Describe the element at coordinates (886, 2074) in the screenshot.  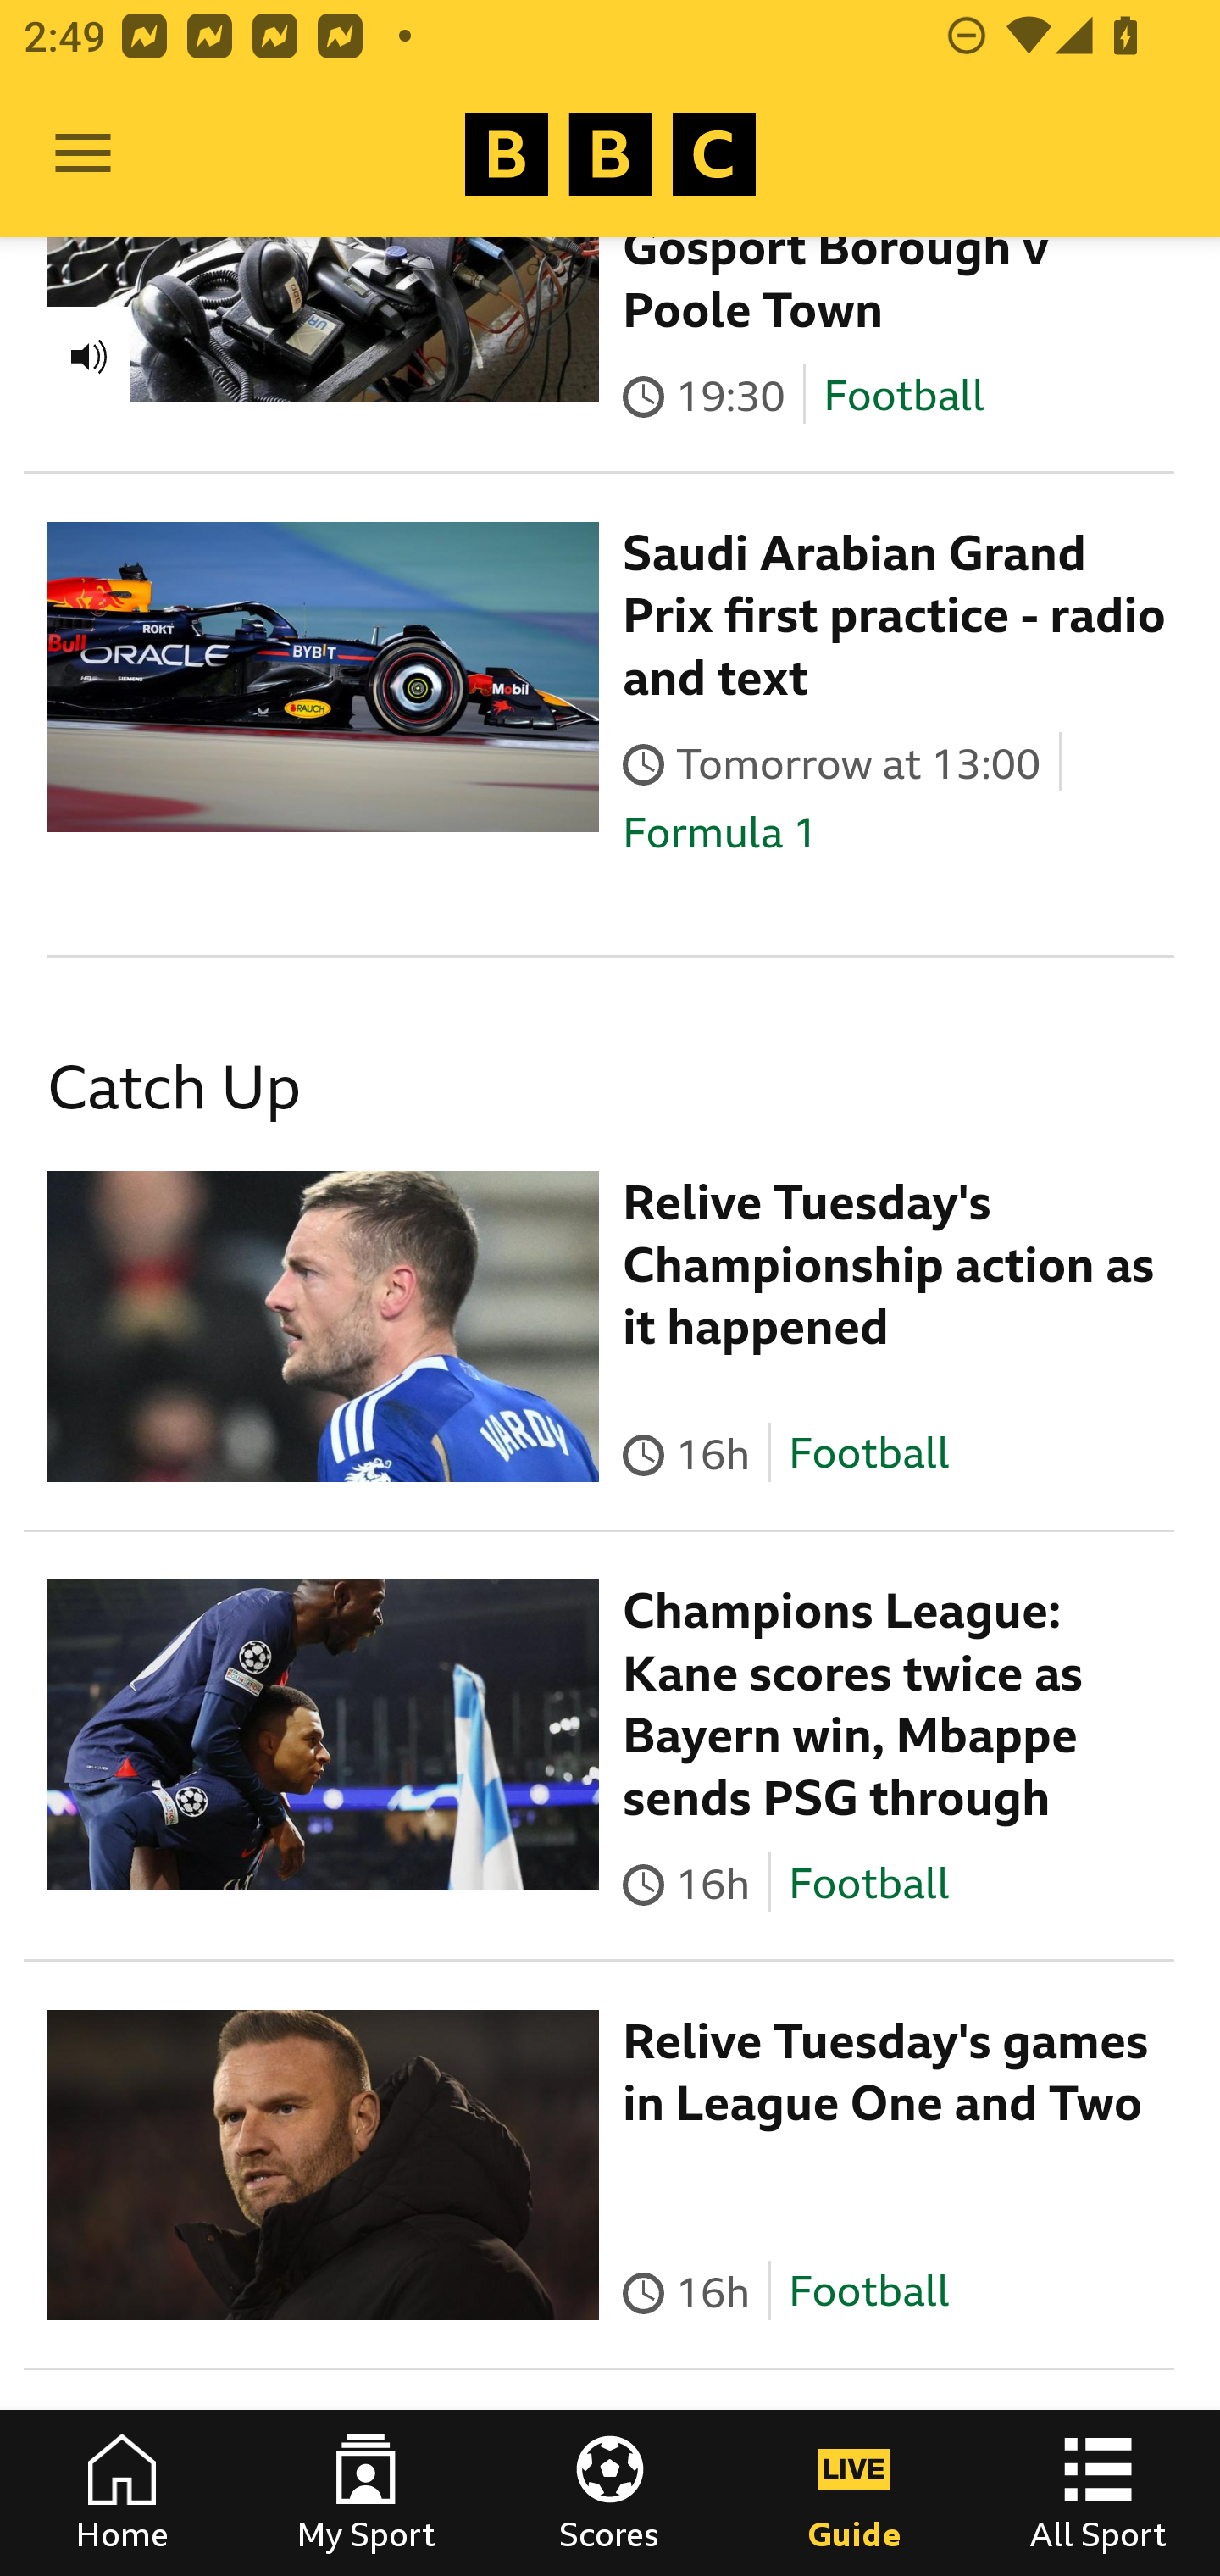
I see `Relive Tuesday's games in League One and Two` at that location.